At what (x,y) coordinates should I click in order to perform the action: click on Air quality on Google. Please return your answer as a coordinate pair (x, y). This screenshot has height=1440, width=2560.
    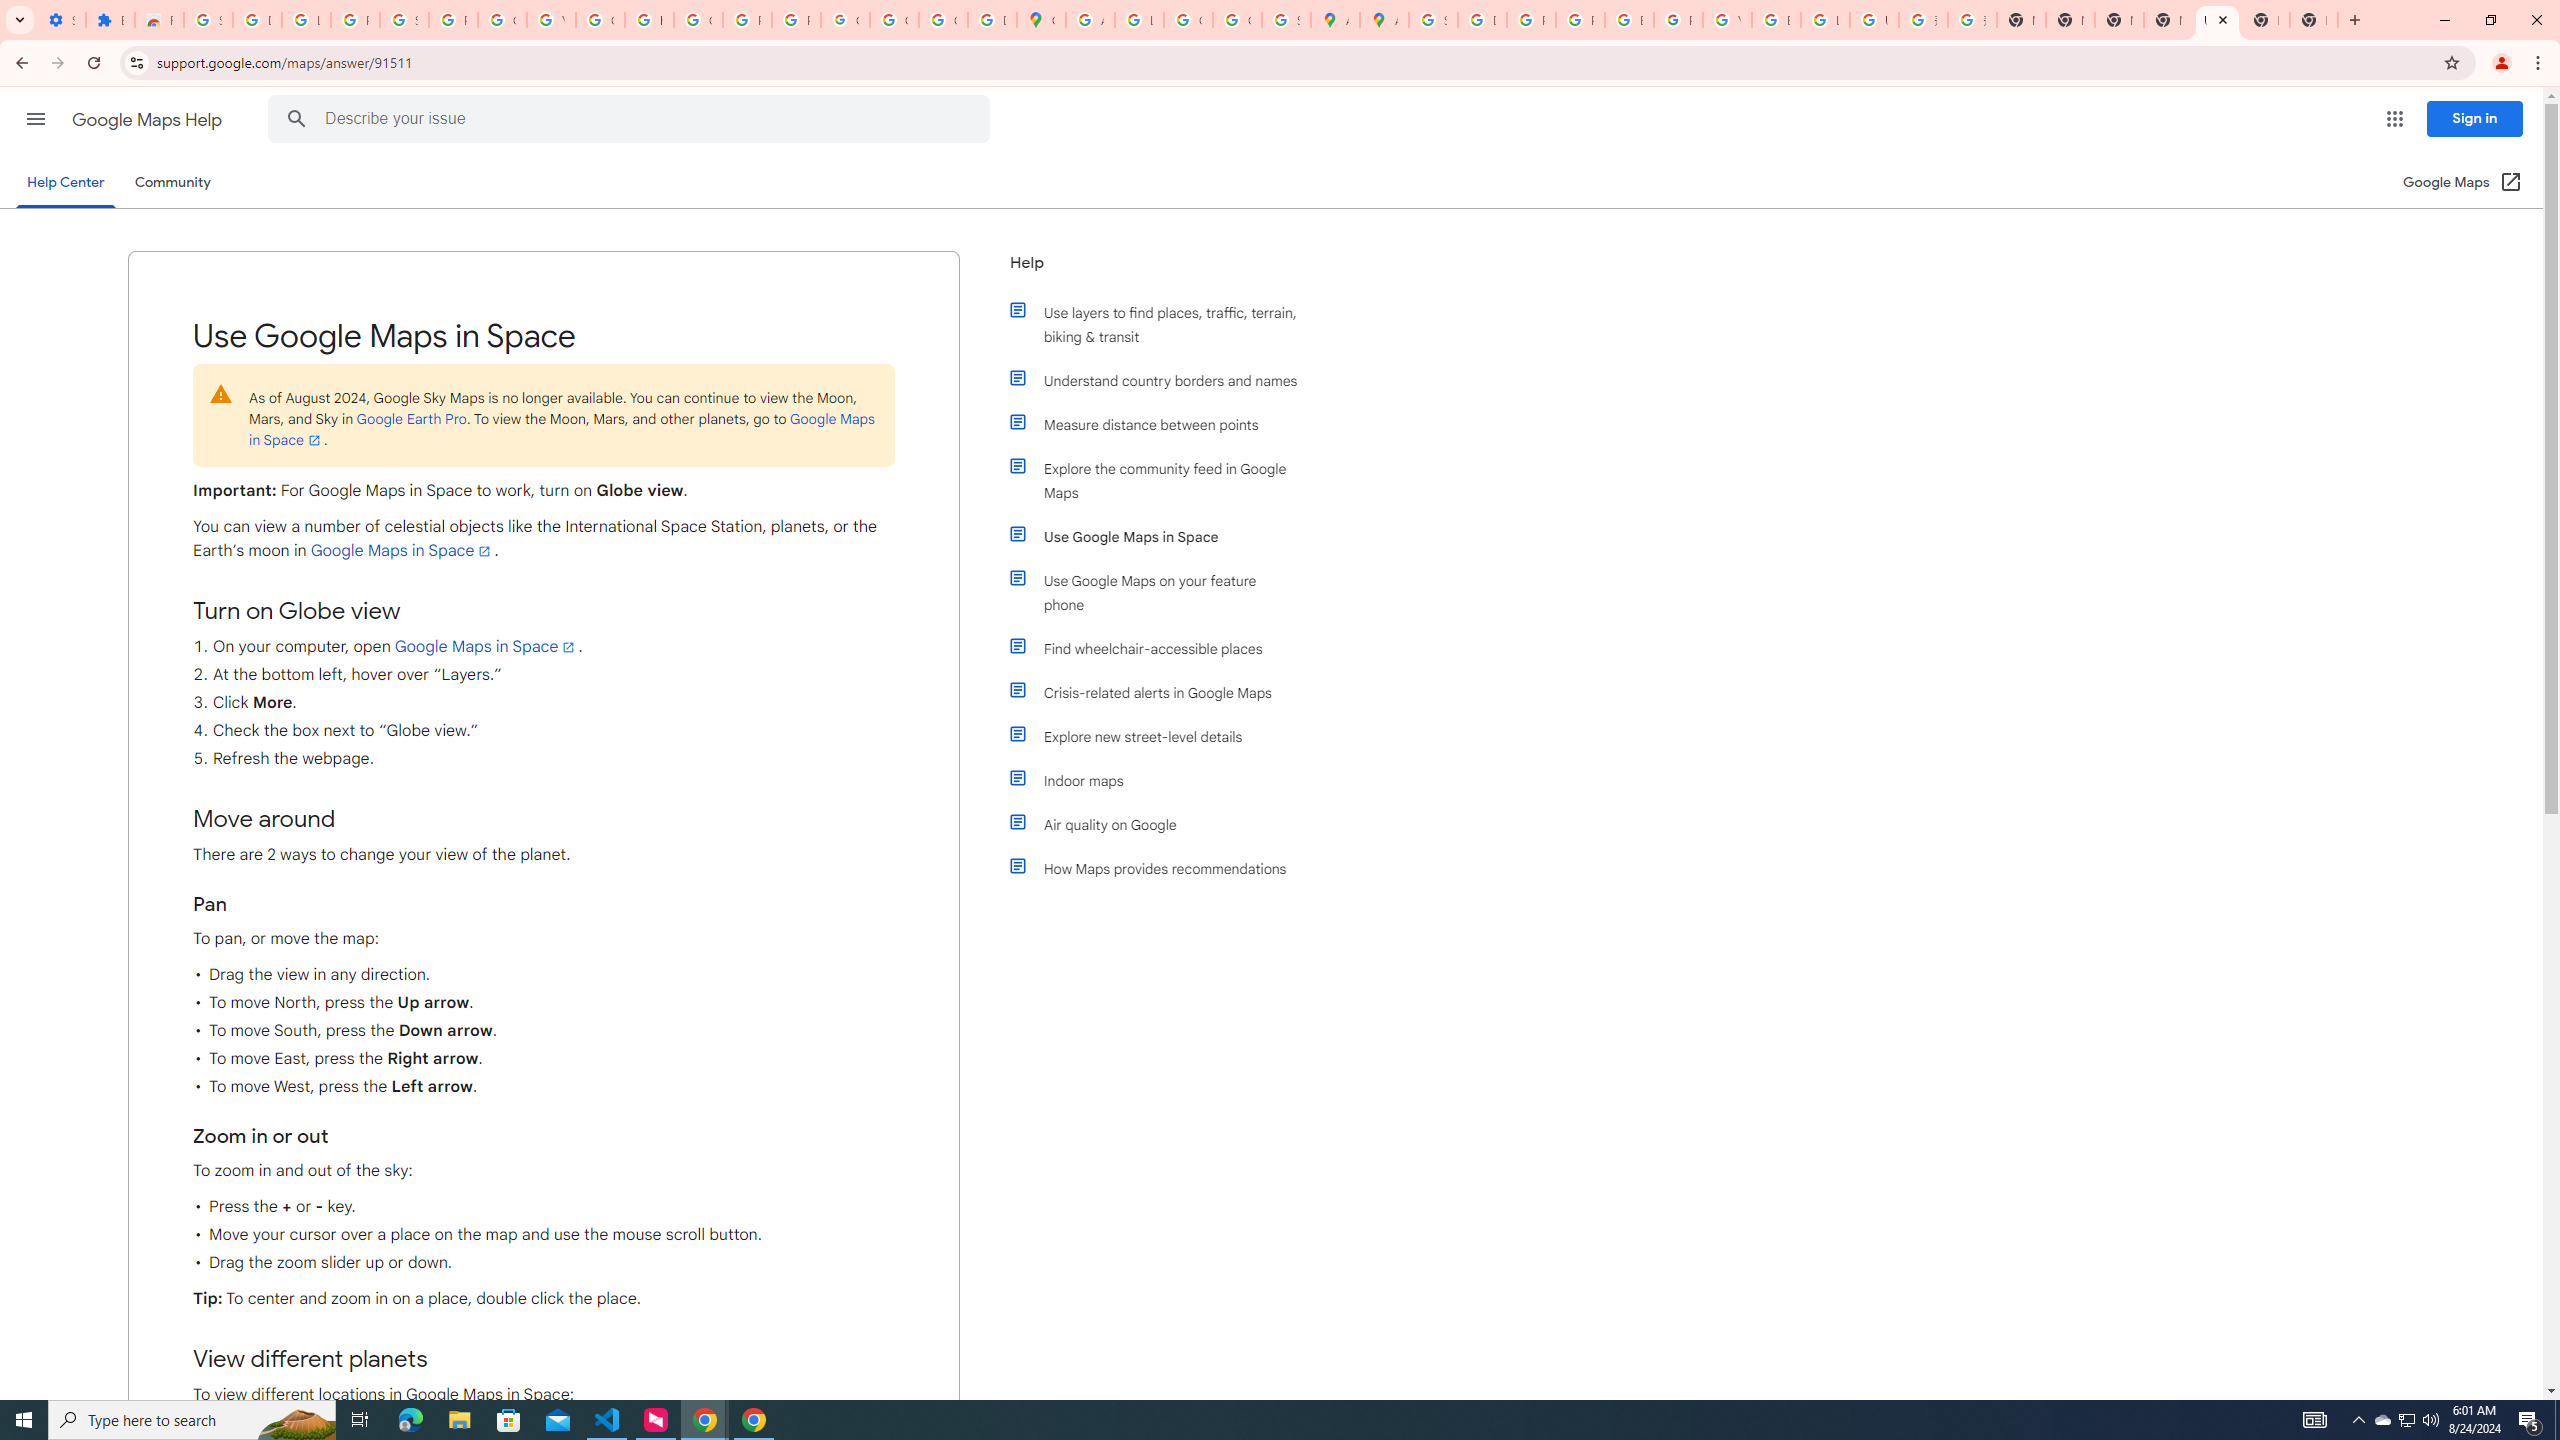
    Looking at the image, I should click on (1163, 824).